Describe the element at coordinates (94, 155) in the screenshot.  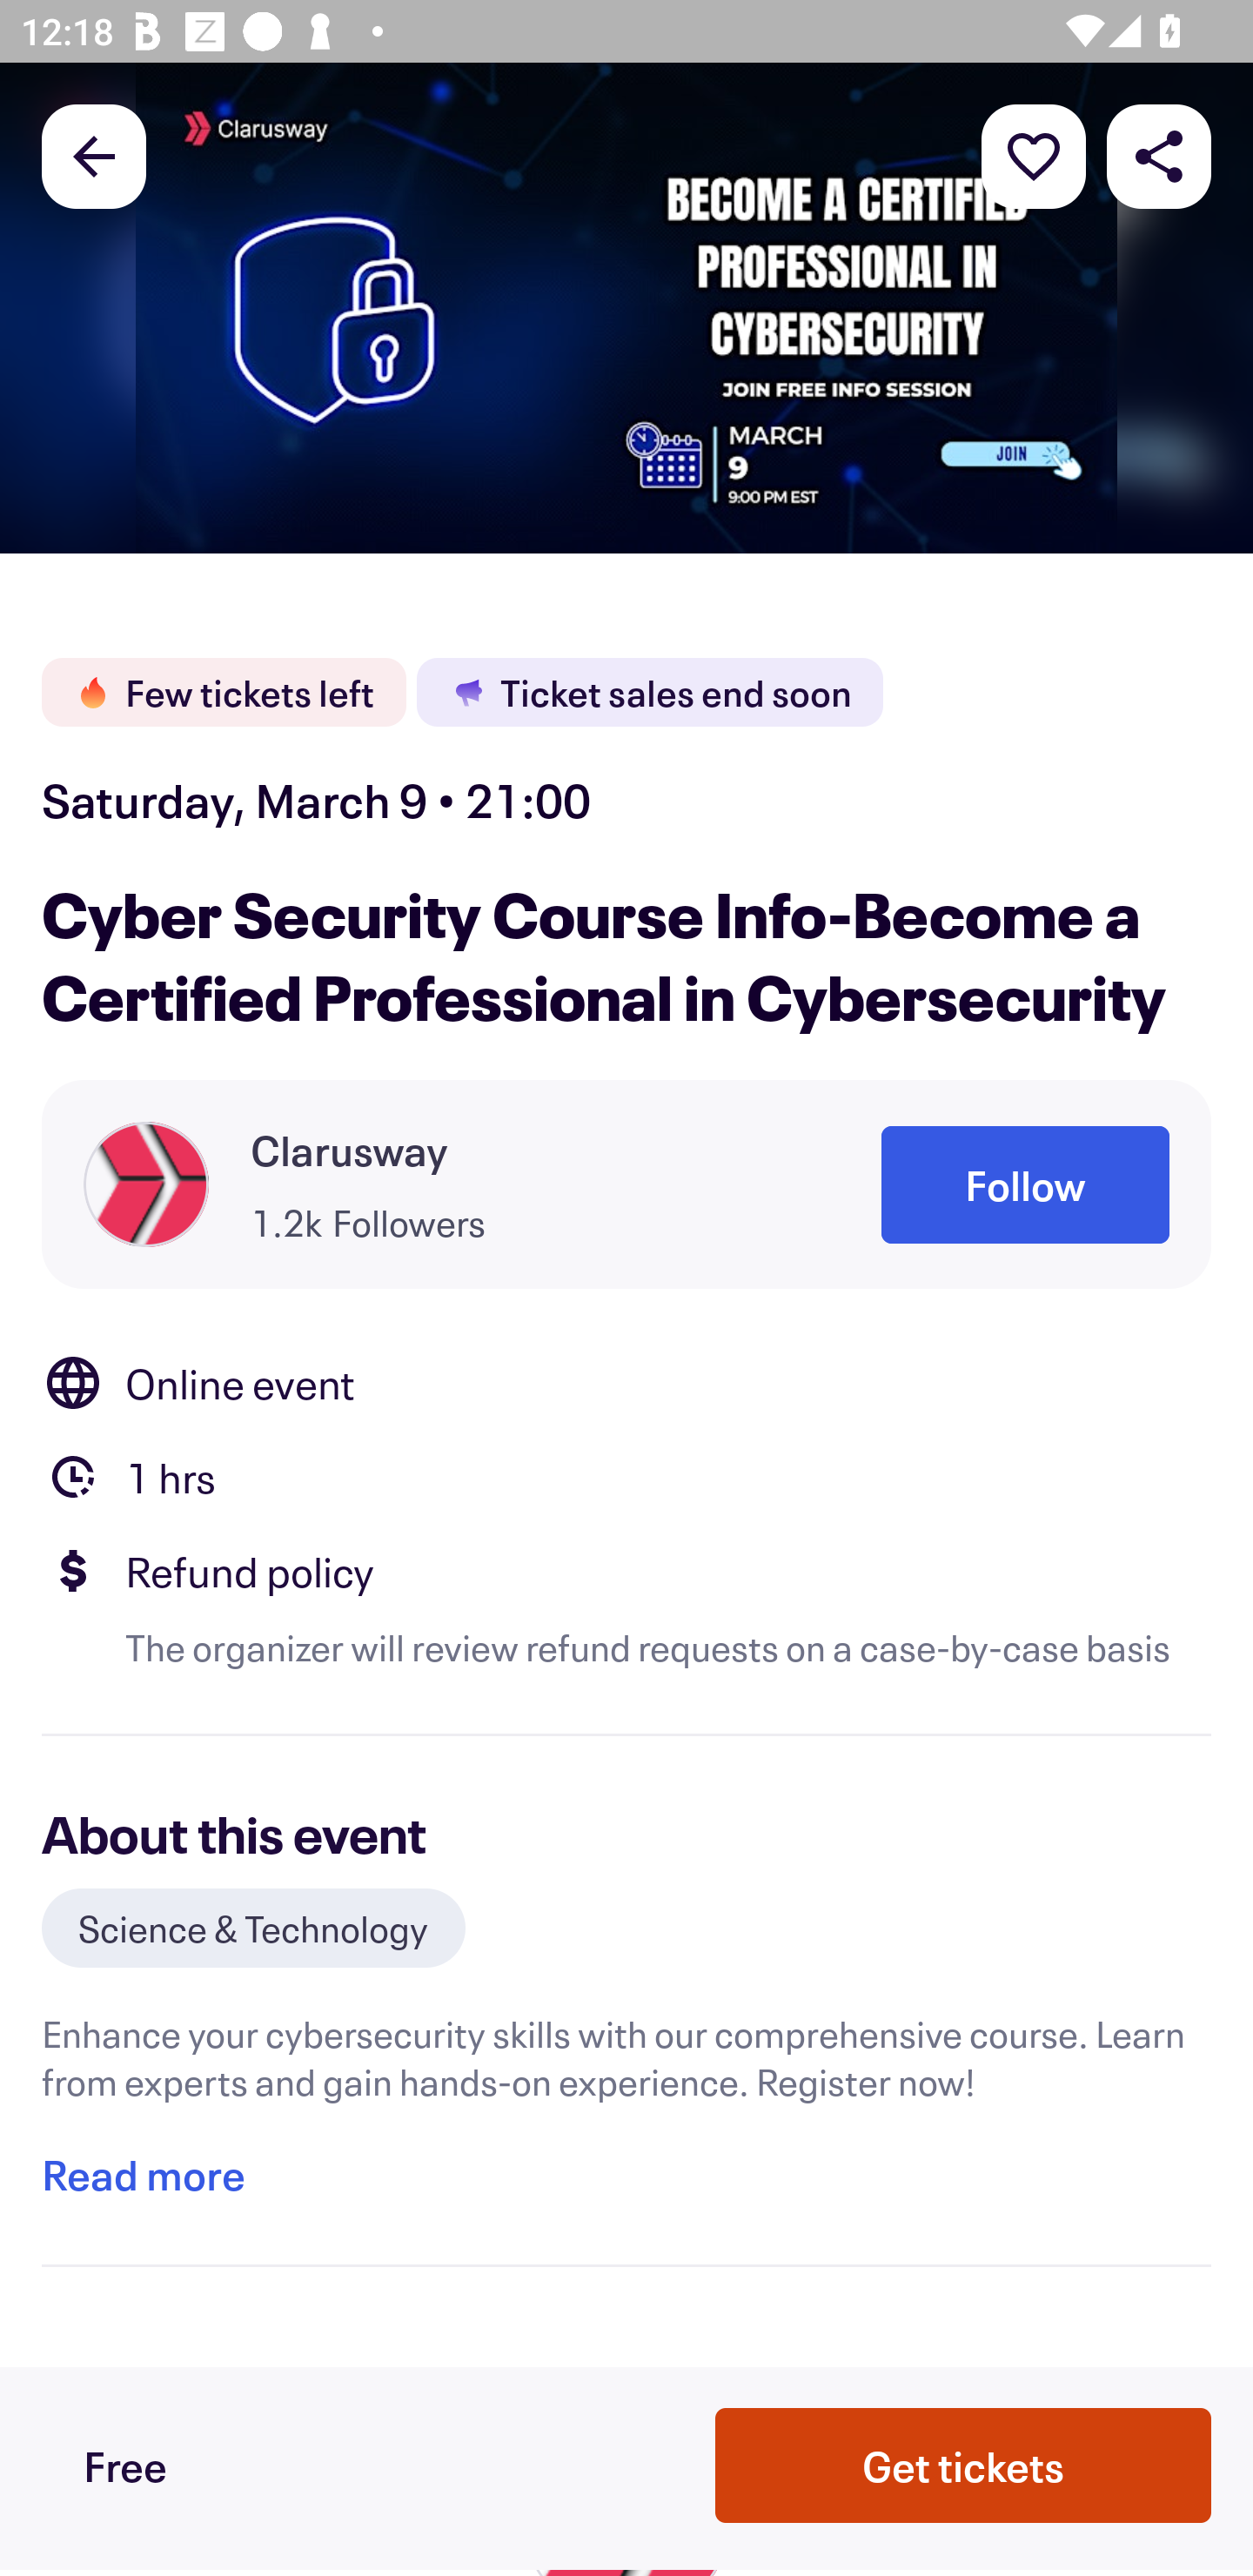
I see `Back` at that location.